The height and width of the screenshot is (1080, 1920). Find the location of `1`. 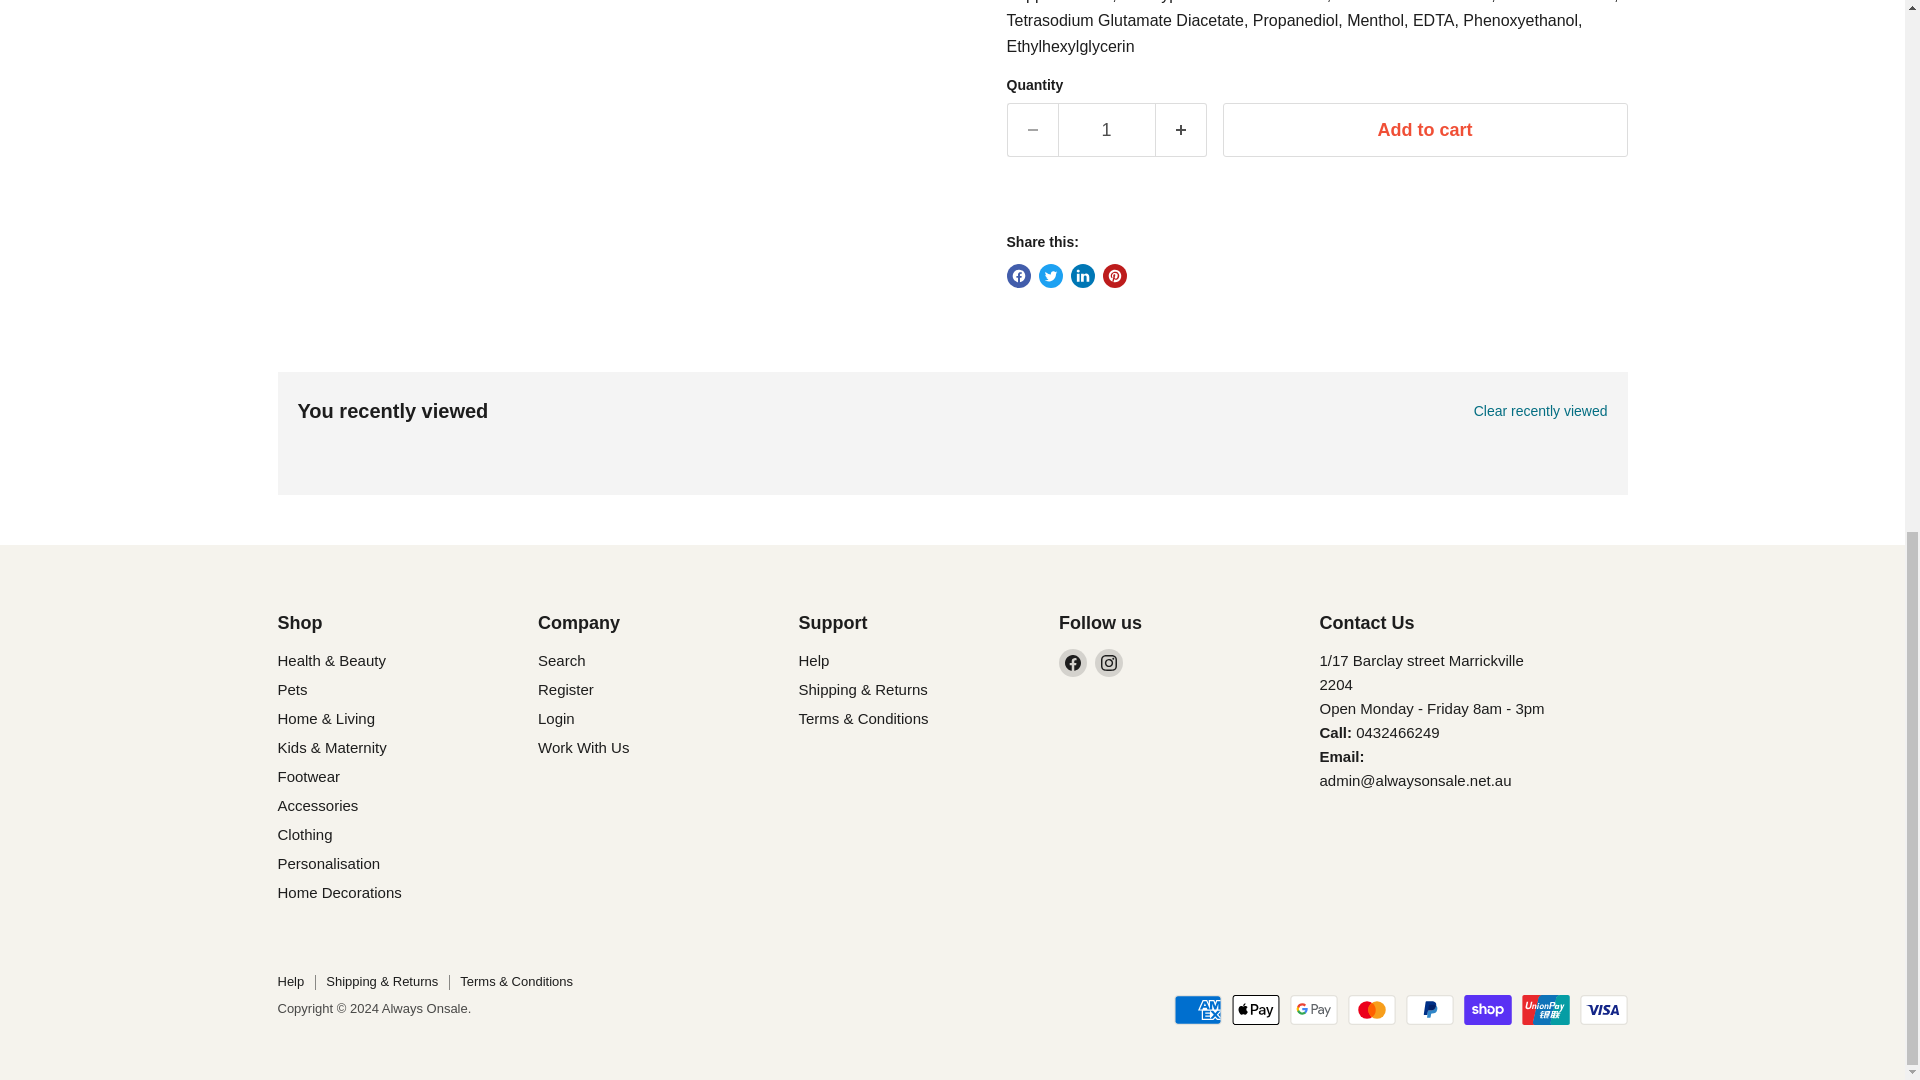

1 is located at coordinates (1106, 130).